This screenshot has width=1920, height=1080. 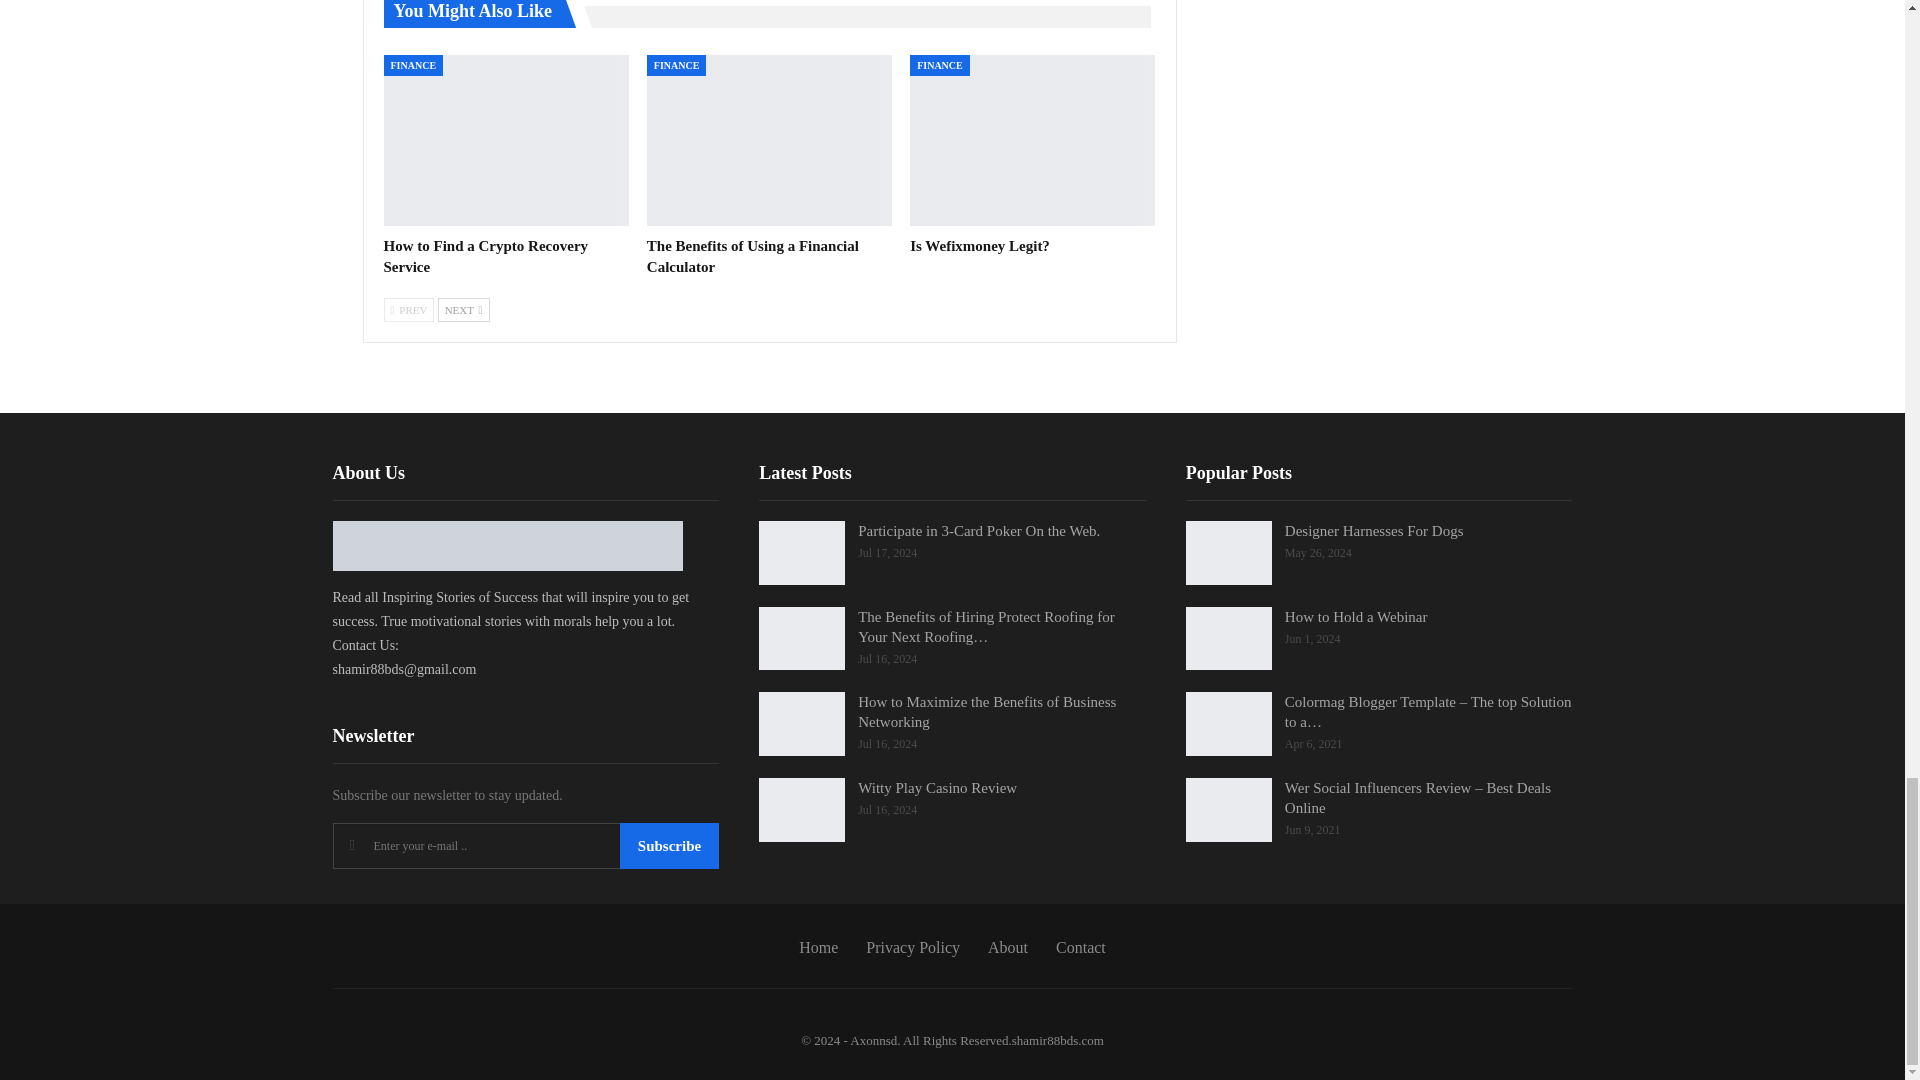 I want to click on Is Wefixmoney Legit?, so click(x=1032, y=140).